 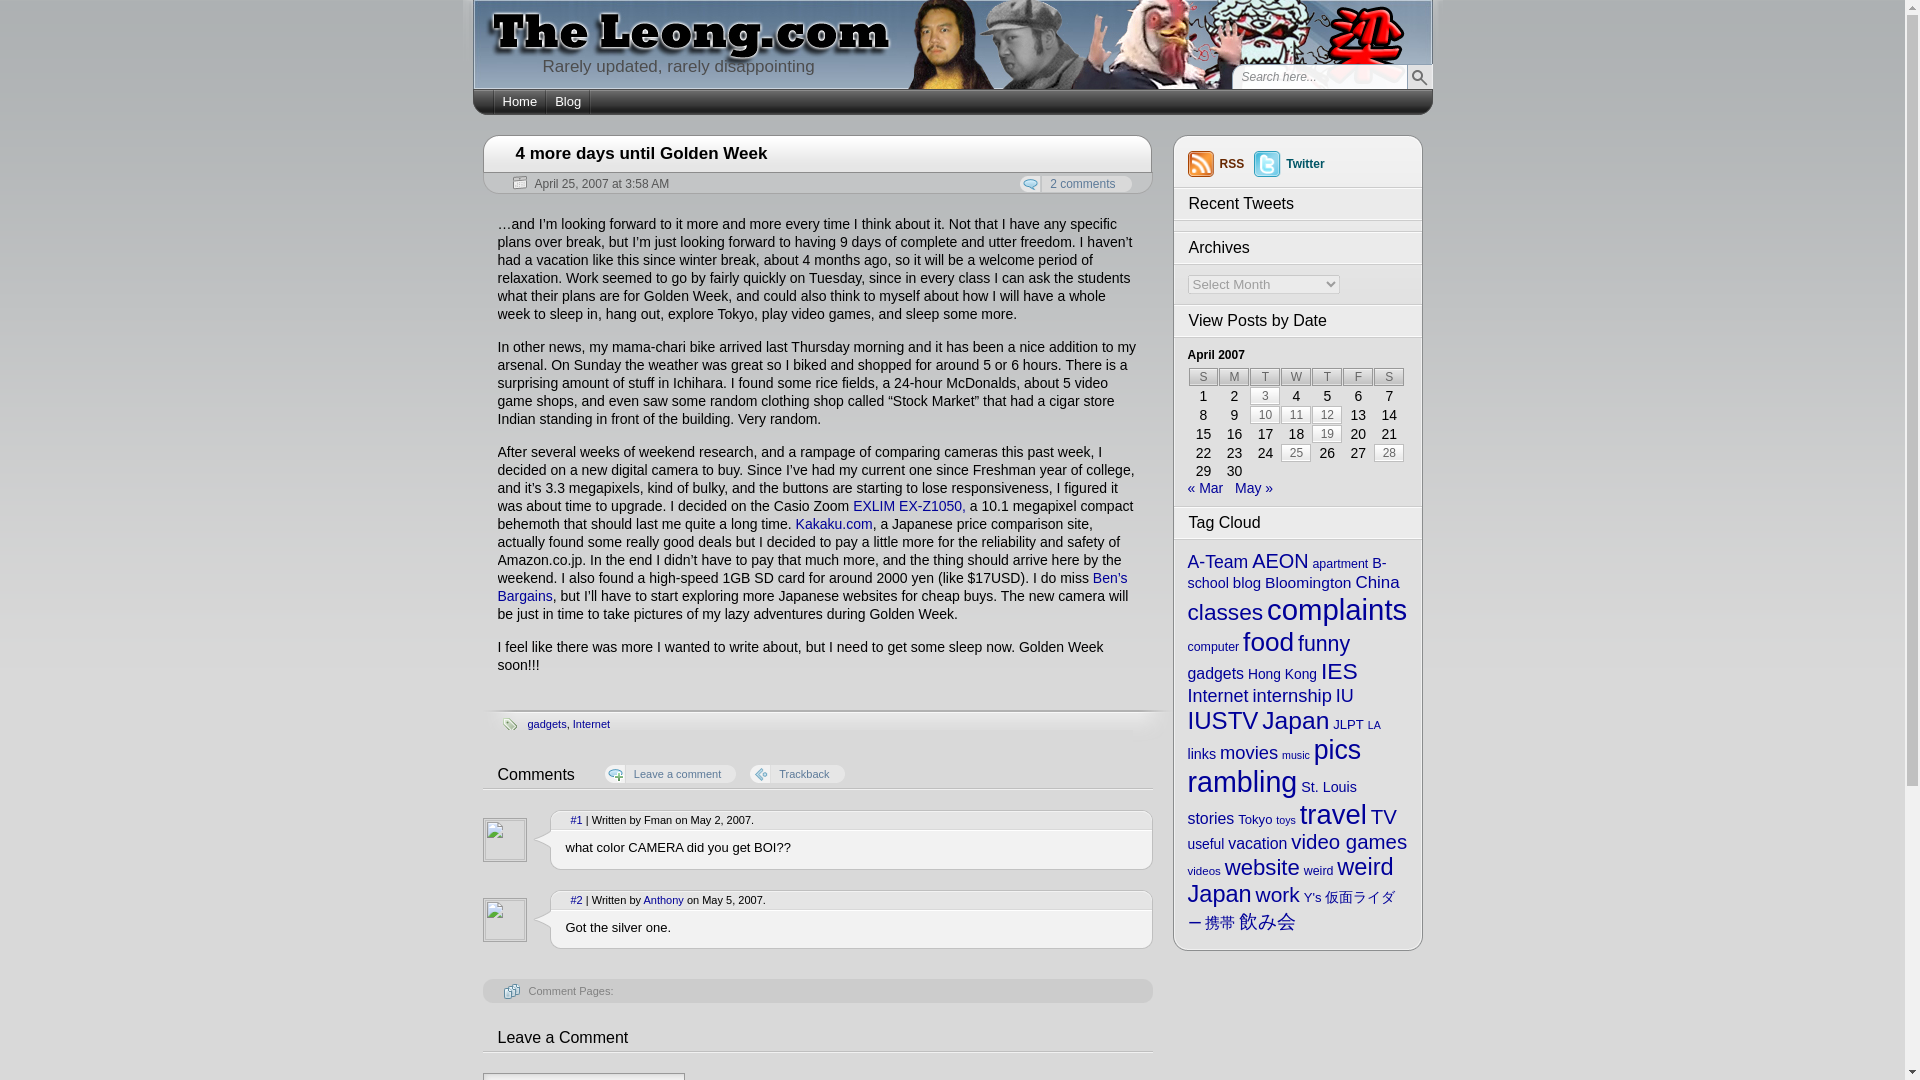 What do you see at coordinates (1296, 376) in the screenshot?
I see `Wednesday` at bounding box center [1296, 376].